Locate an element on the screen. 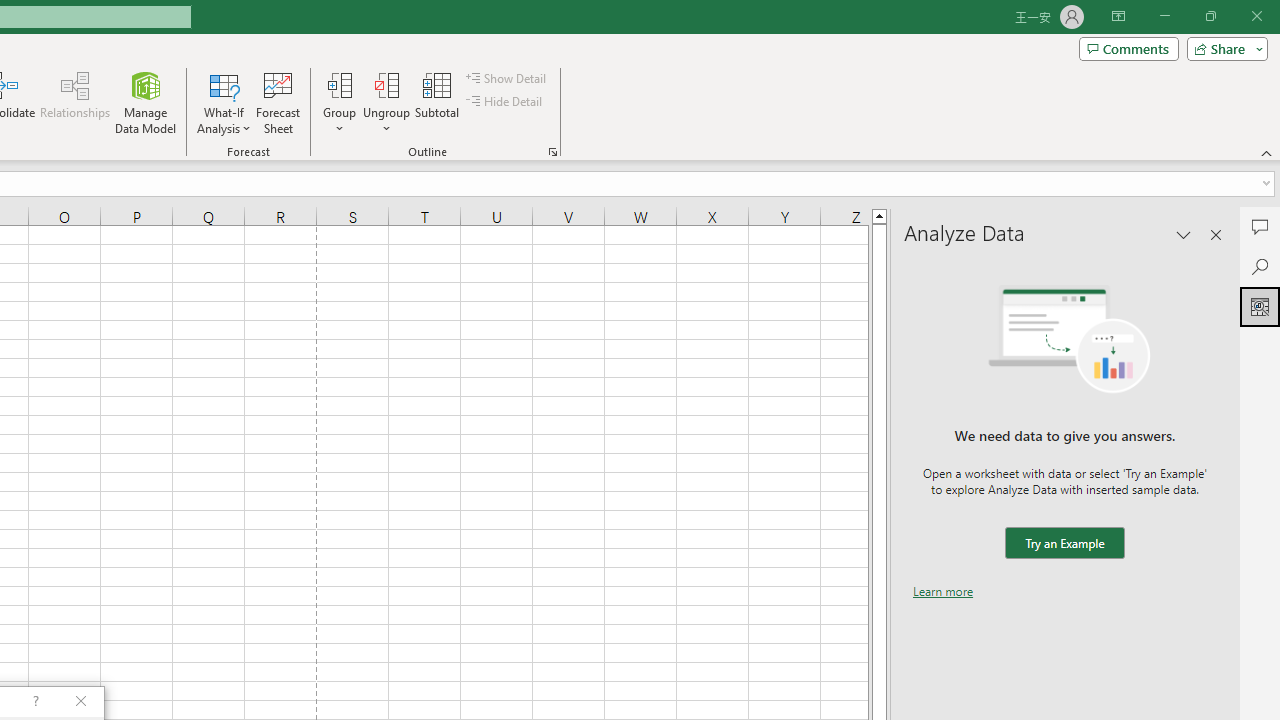 This screenshot has height=720, width=1280. What-If Analysis is located at coordinates (224, 102).